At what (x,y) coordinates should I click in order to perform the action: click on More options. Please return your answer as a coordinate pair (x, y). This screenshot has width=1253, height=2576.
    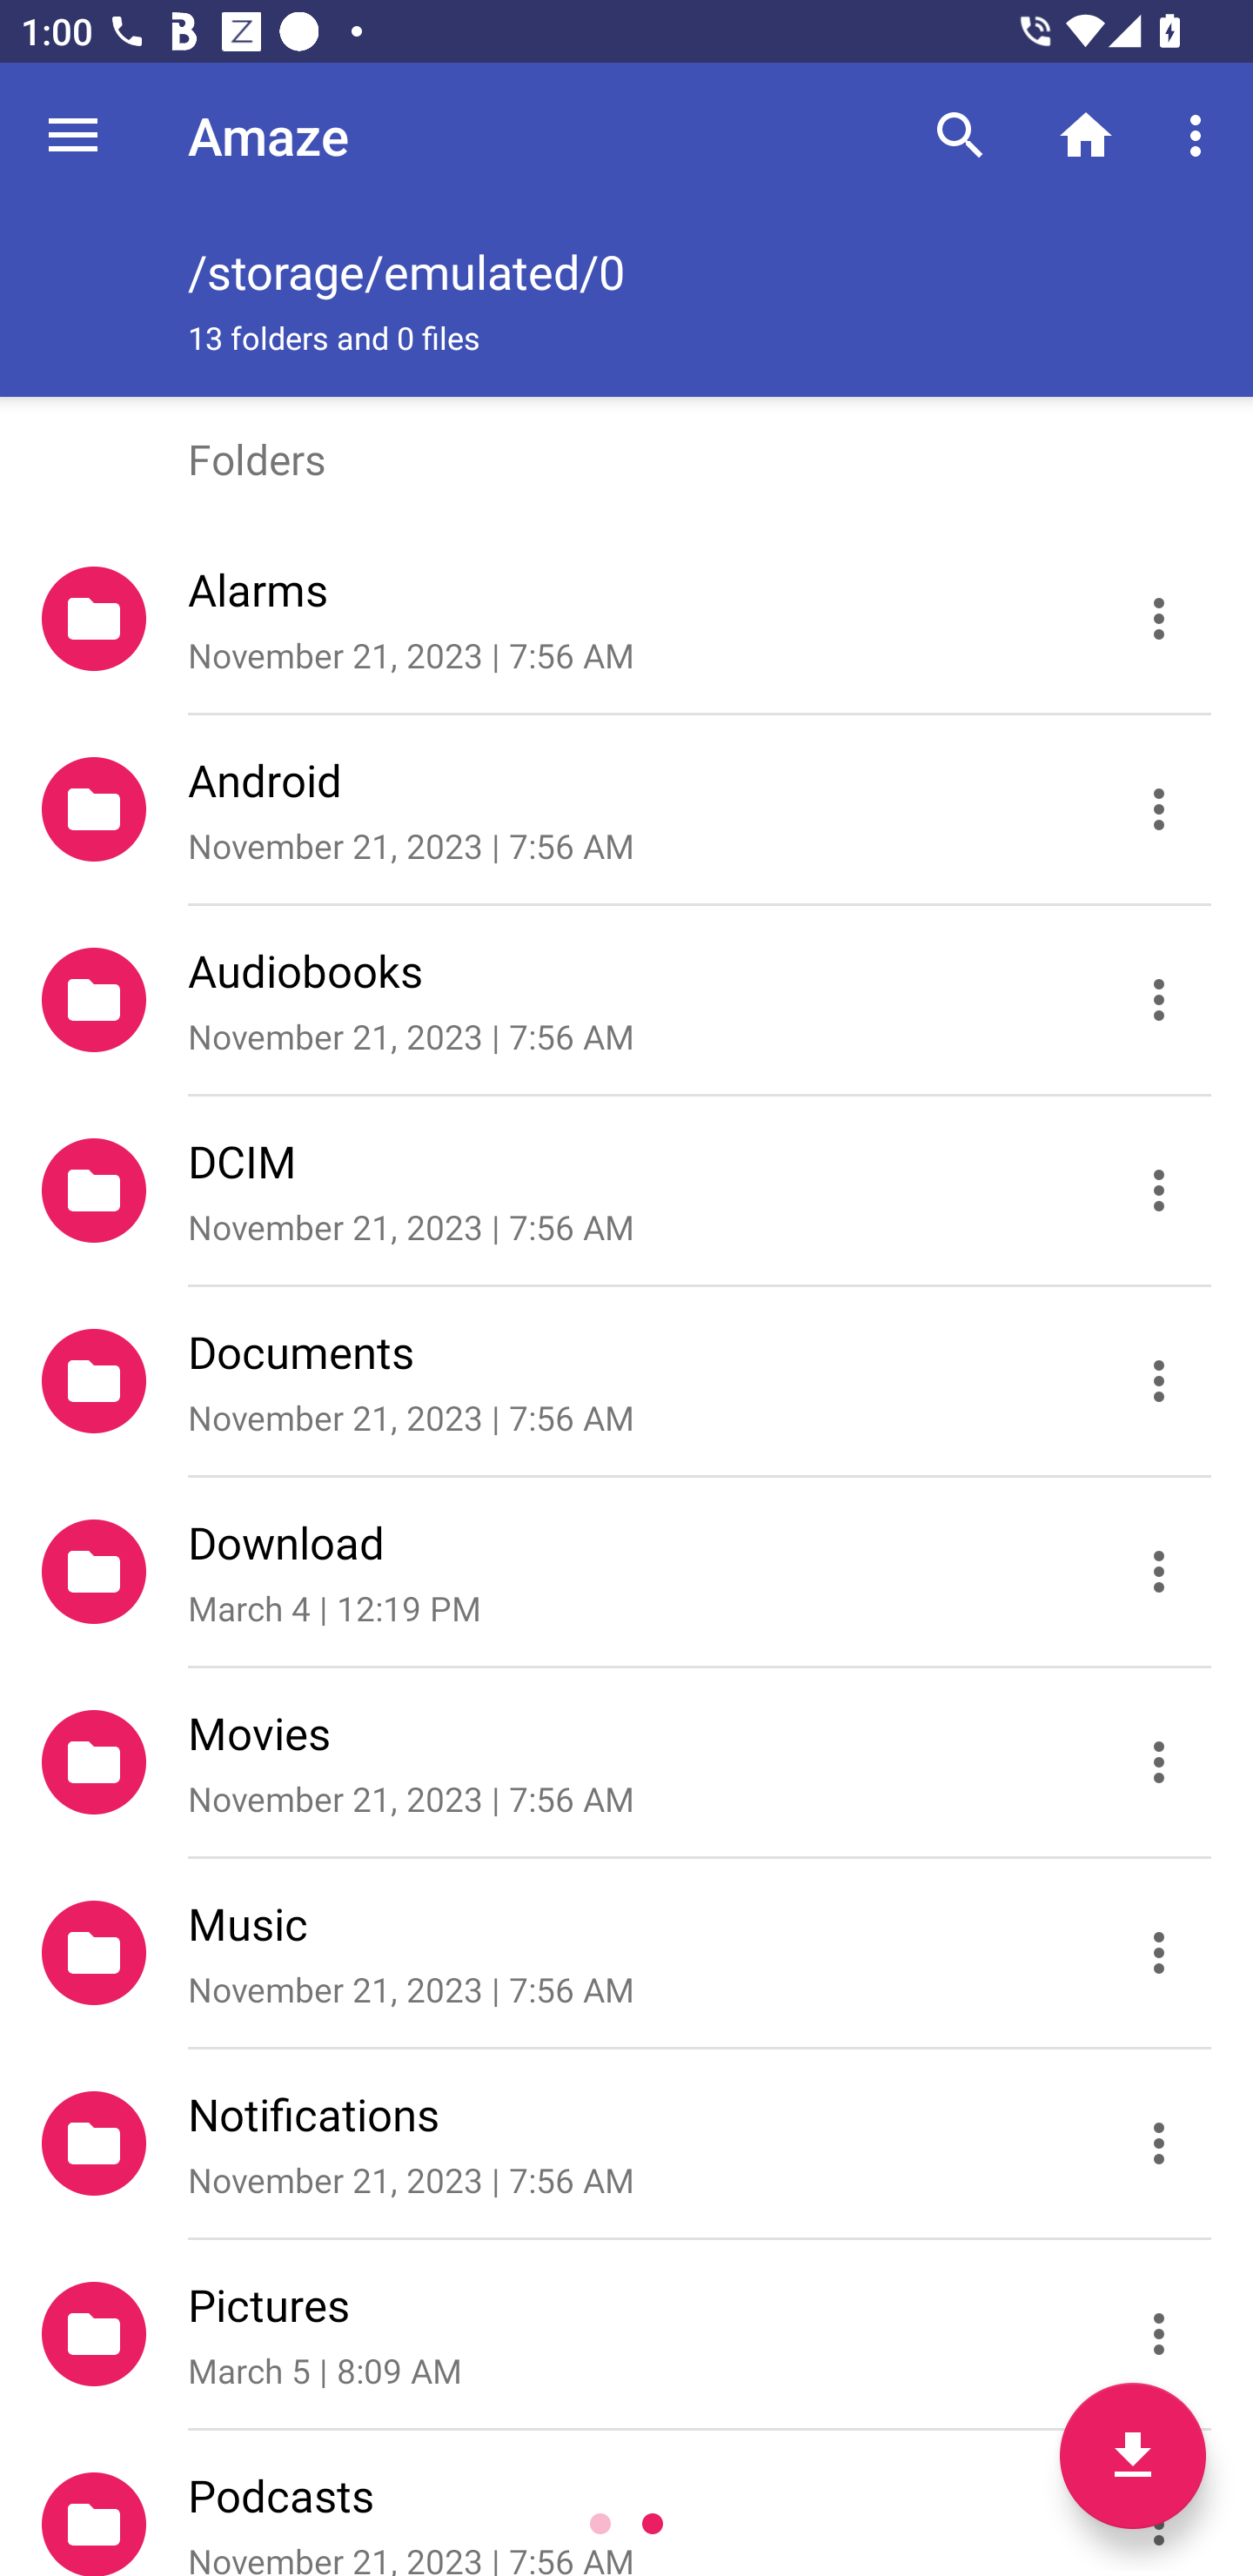
    Looking at the image, I should click on (1201, 134).